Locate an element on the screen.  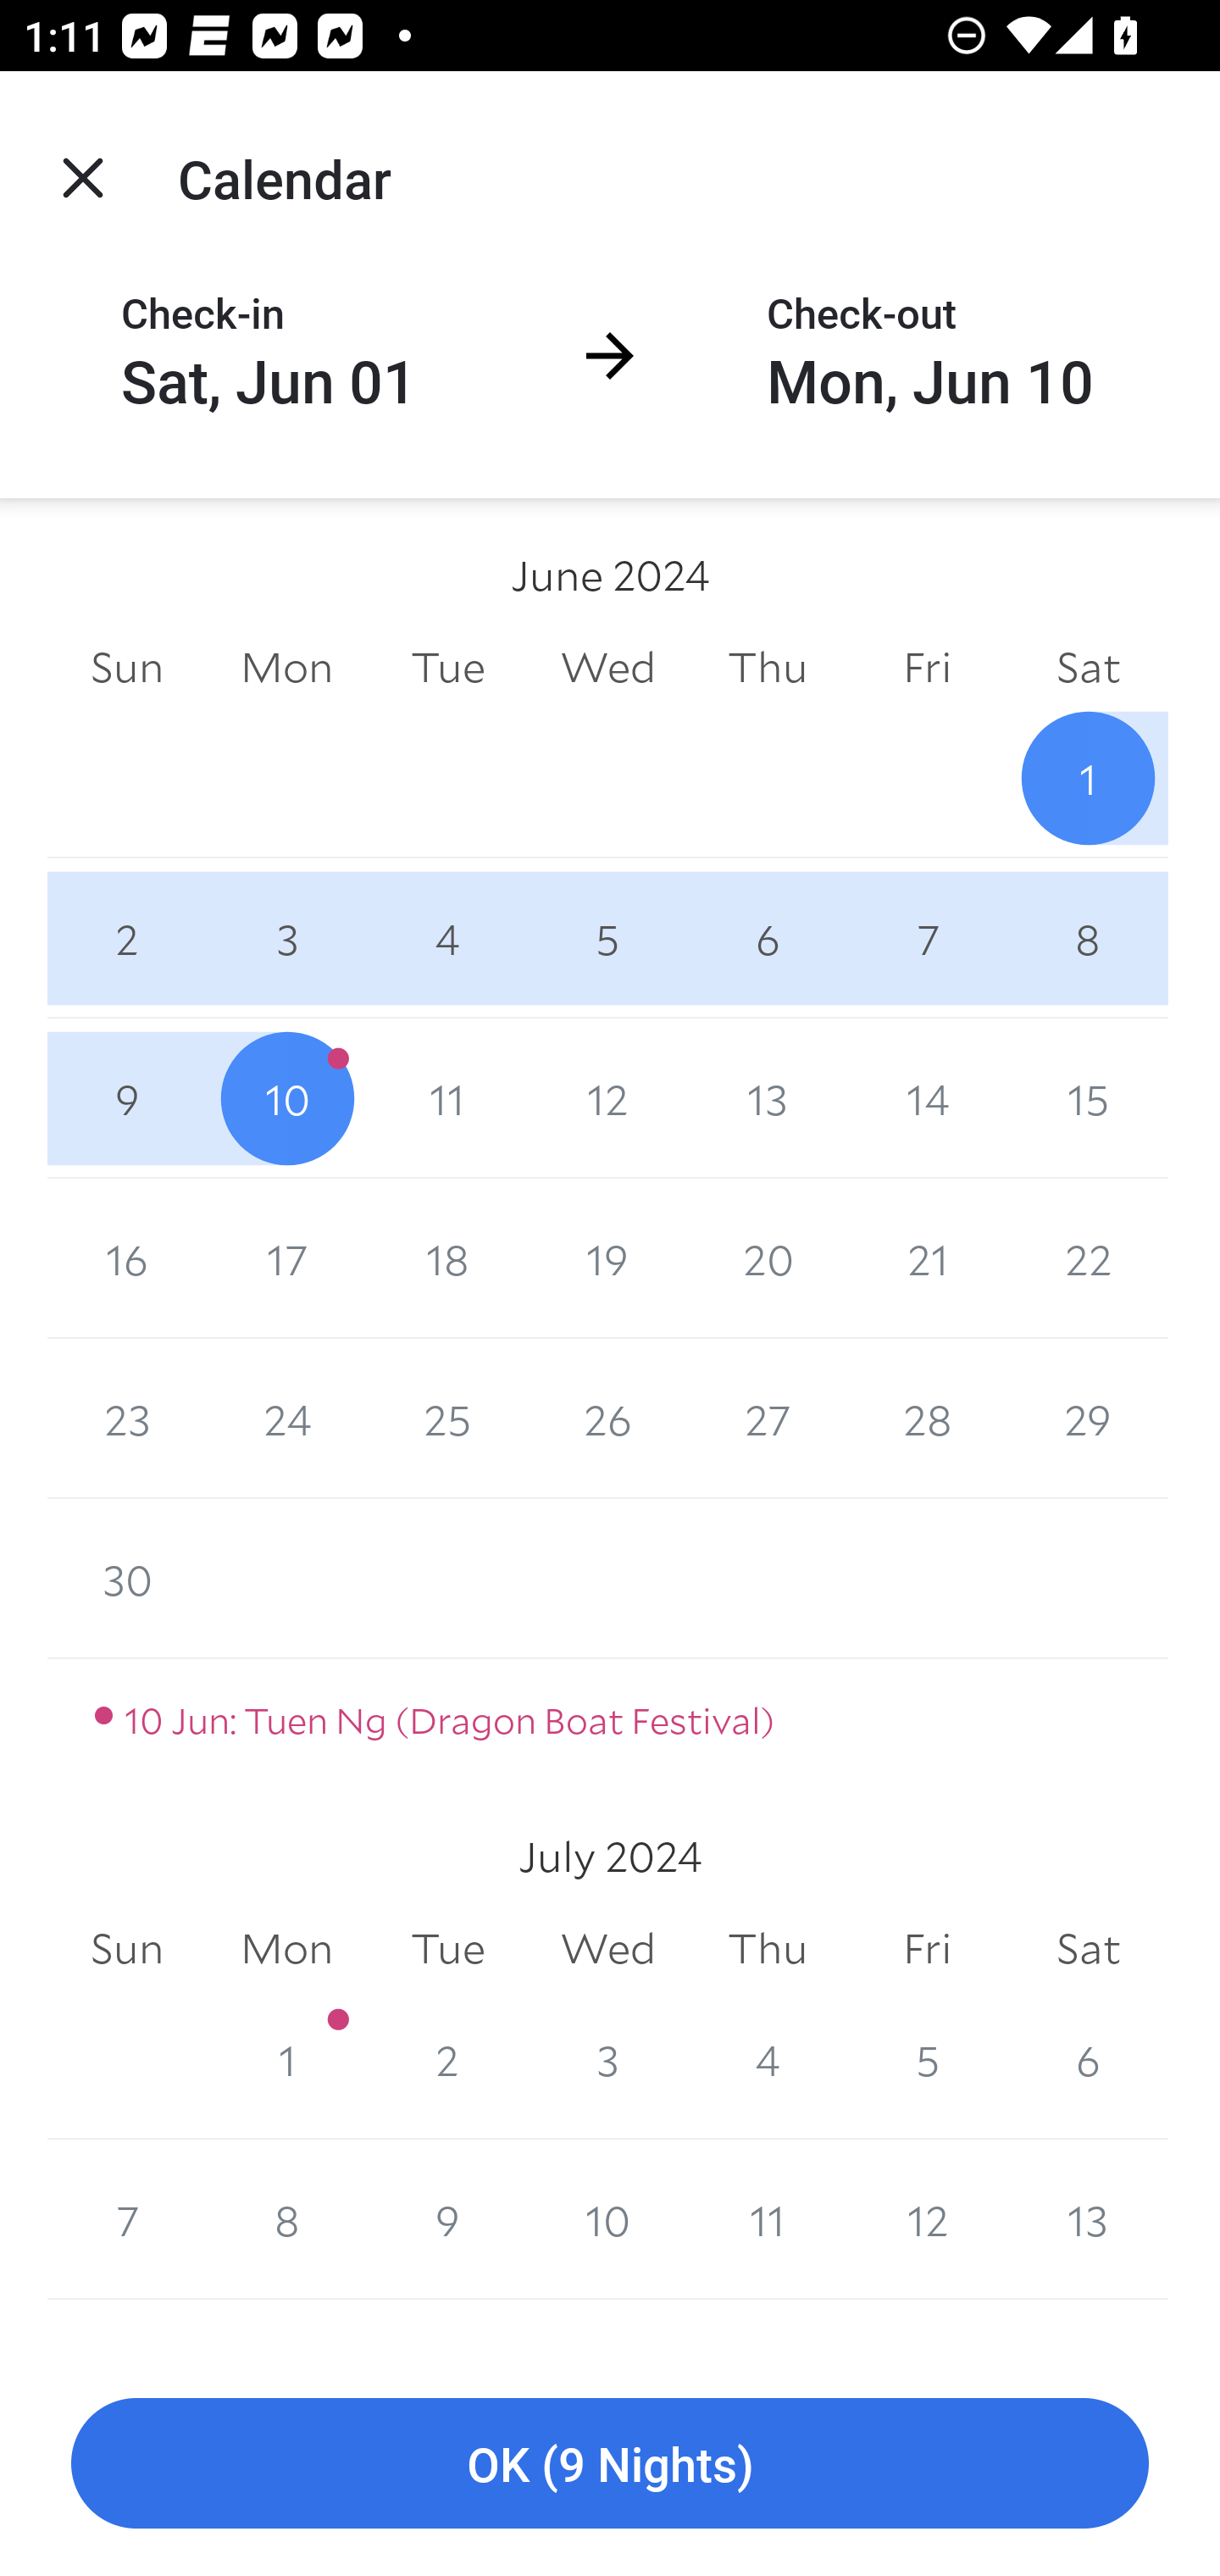
13 13 June 2024 is located at coordinates (768, 1098).